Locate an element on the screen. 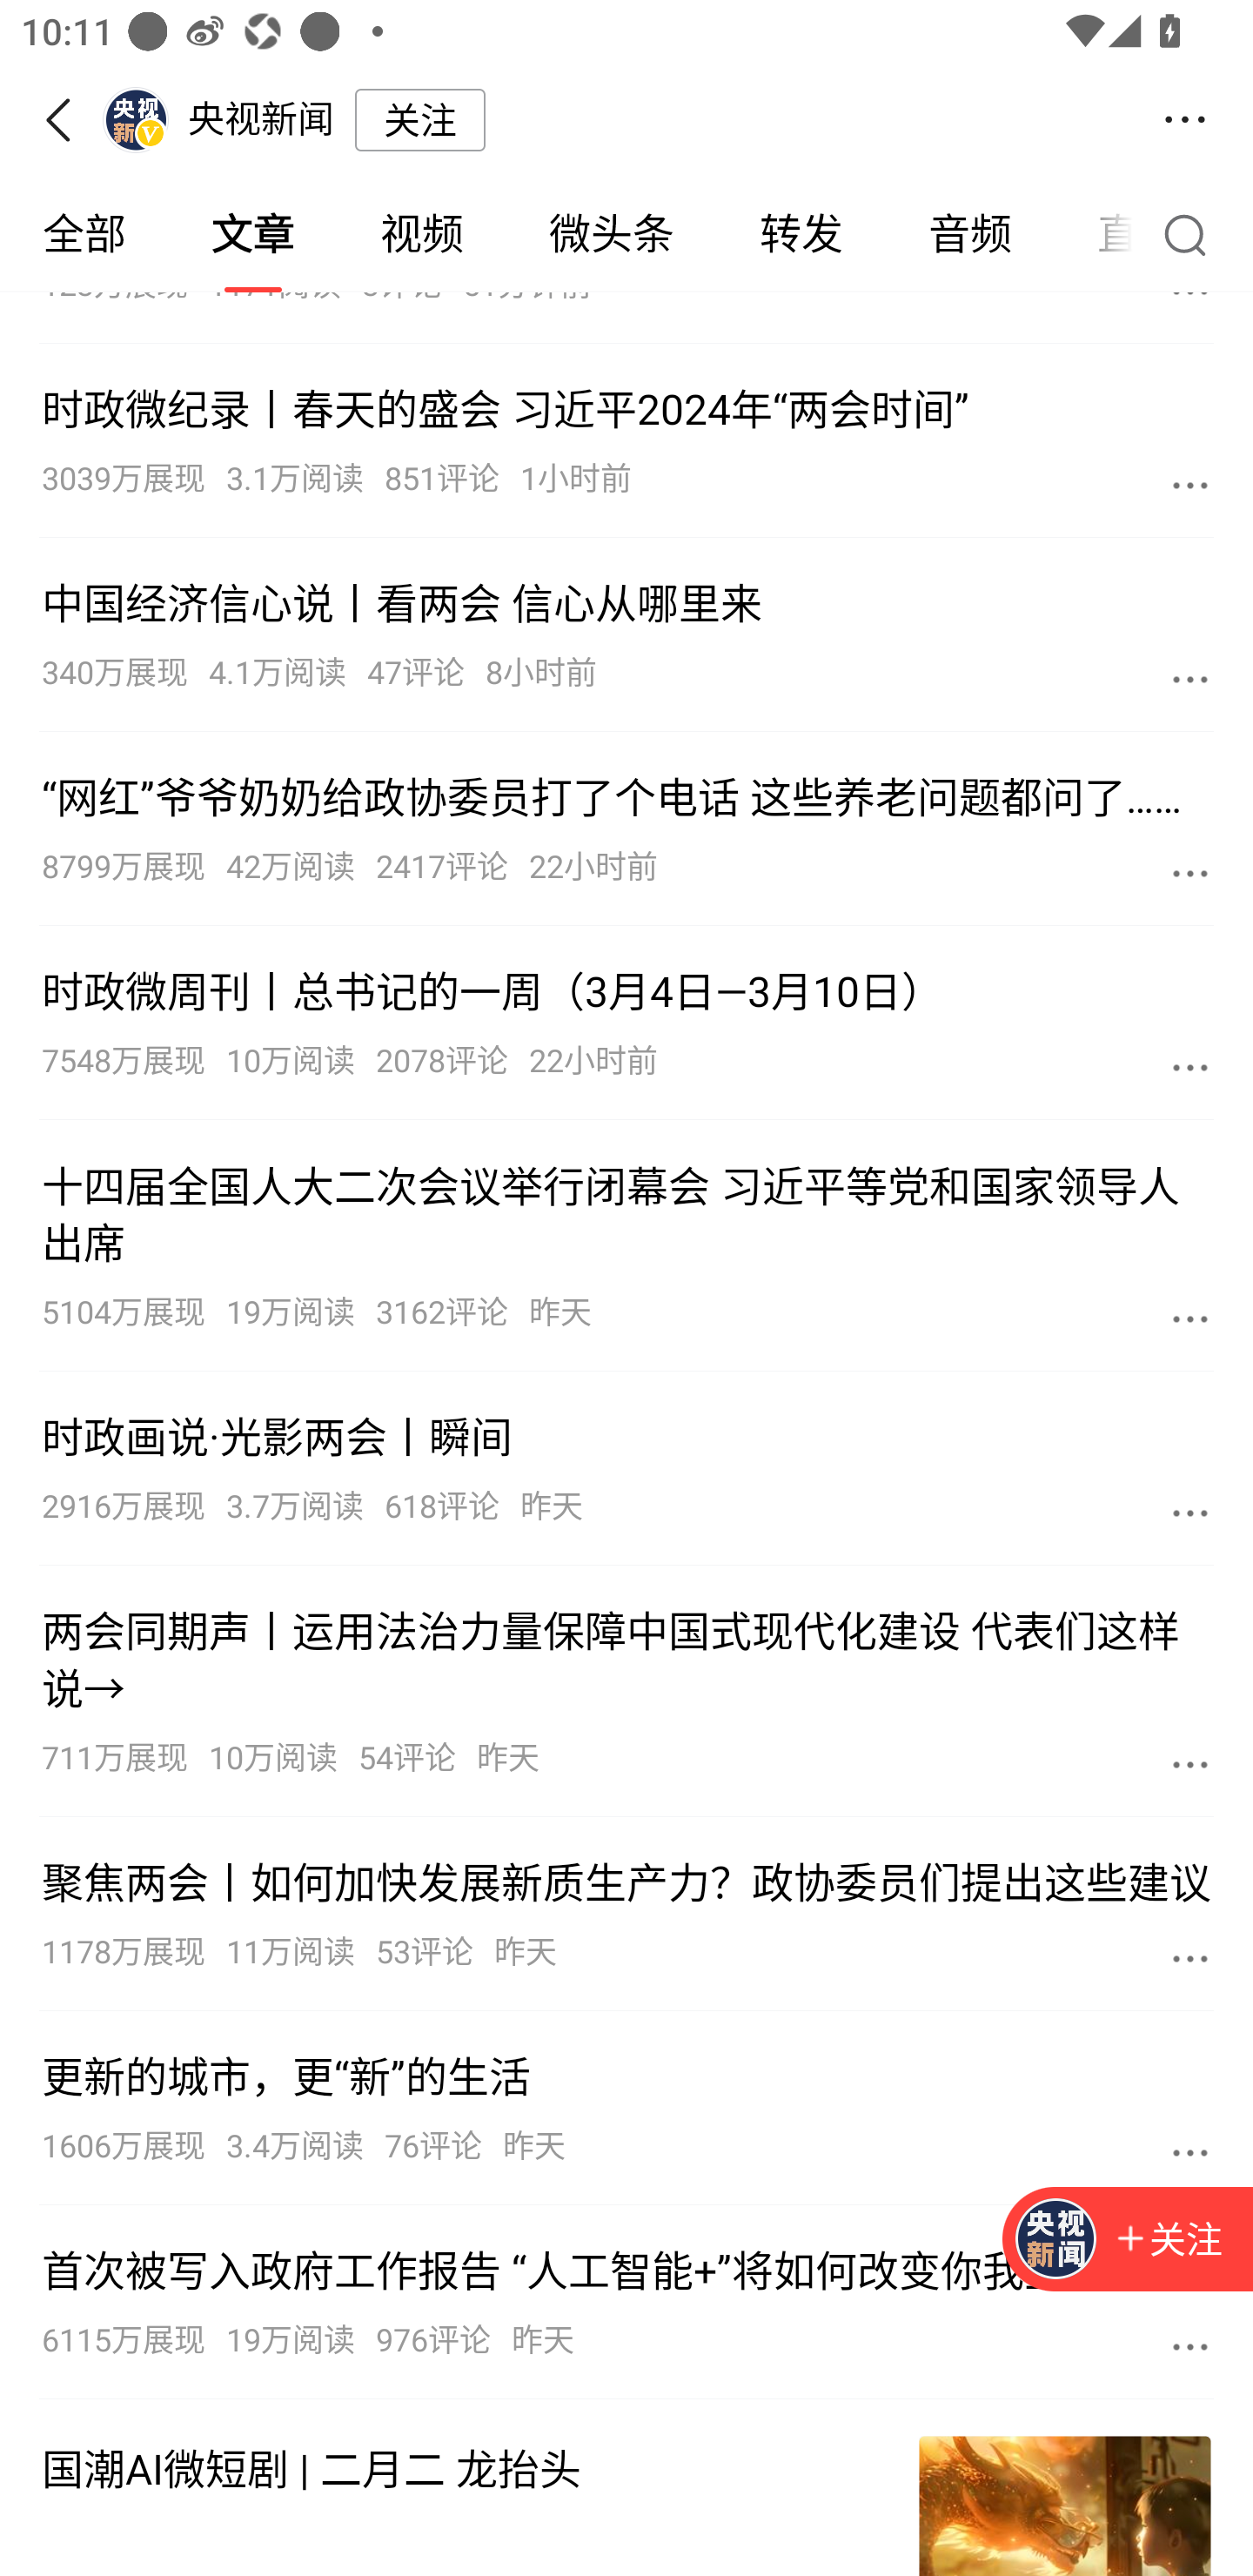 The width and height of the screenshot is (1253, 2576). 更多 is located at coordinates (1190, 679).